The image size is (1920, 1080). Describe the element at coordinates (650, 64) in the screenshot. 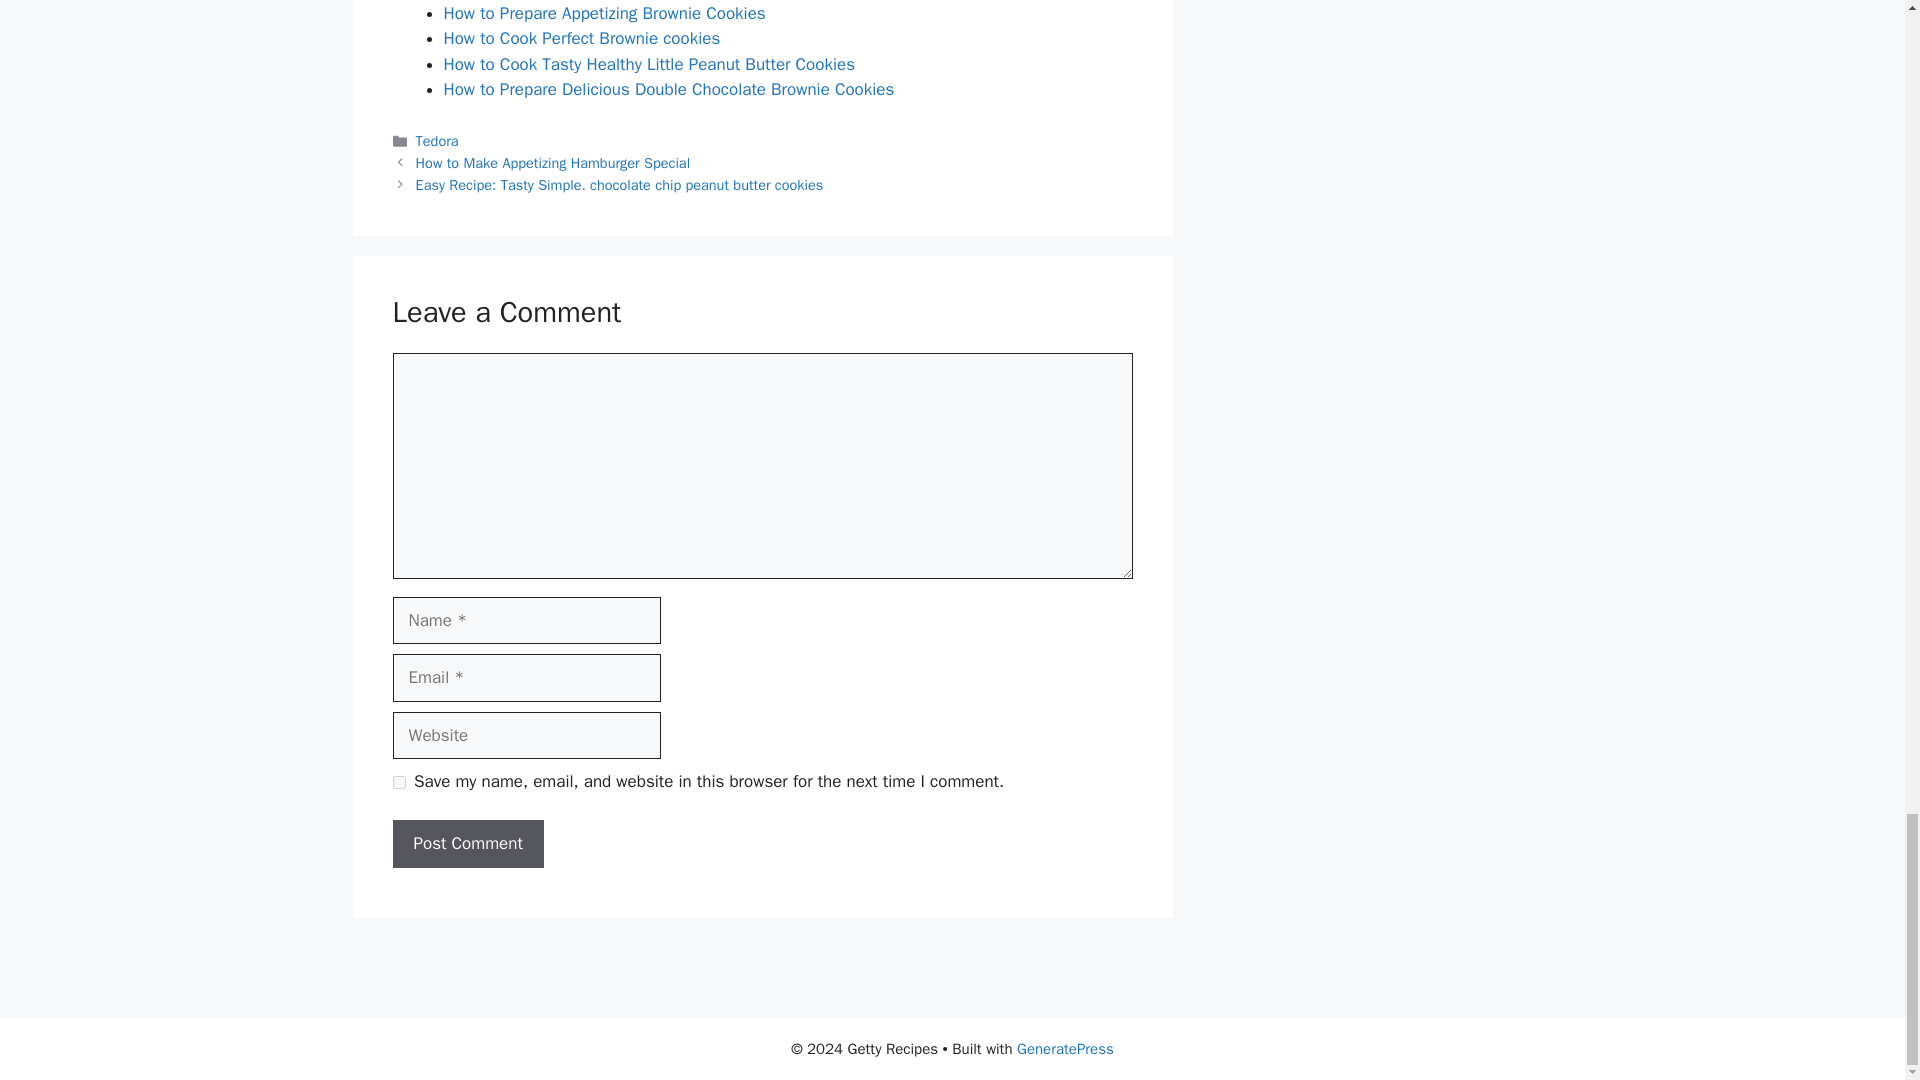

I see `How to Cook Tasty Healthy Little Peanut Butter Cookies` at that location.